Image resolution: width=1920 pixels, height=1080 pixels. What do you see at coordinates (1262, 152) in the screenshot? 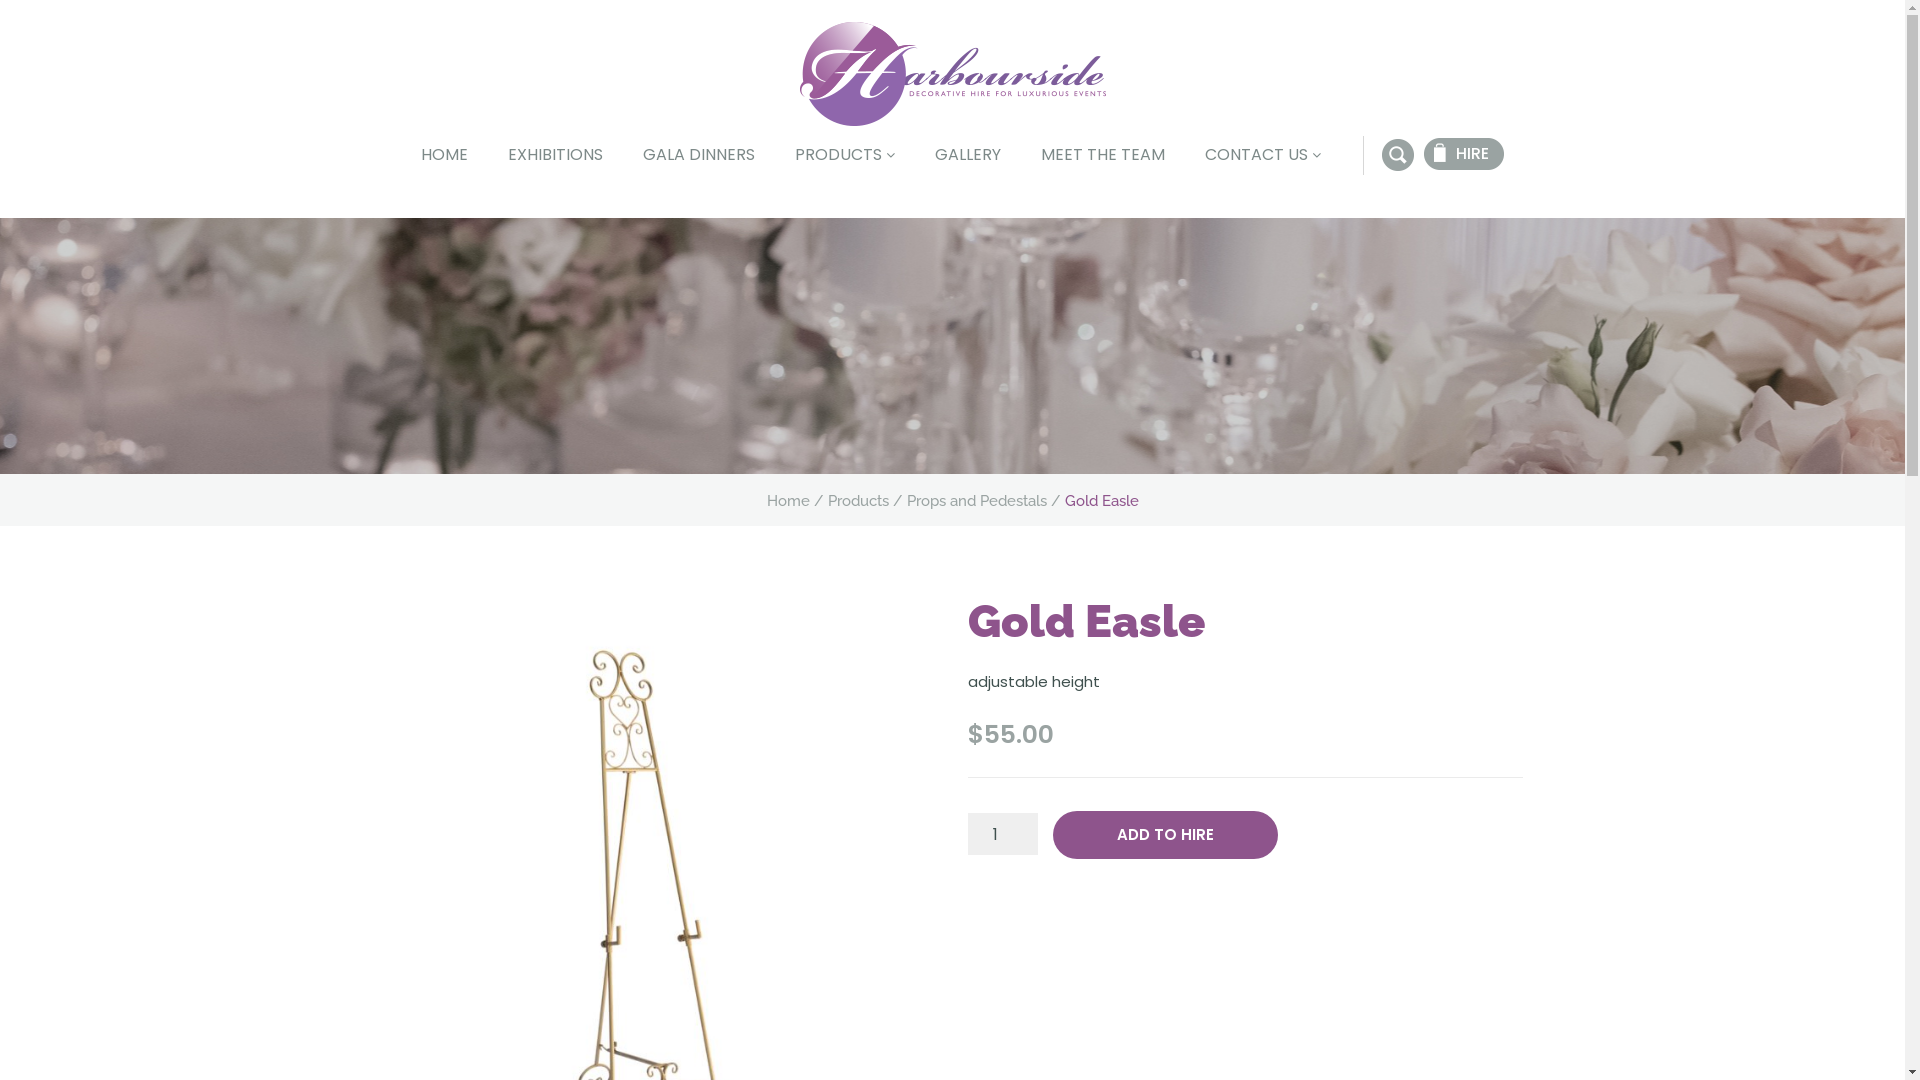
I see `CONTACT US` at bounding box center [1262, 152].